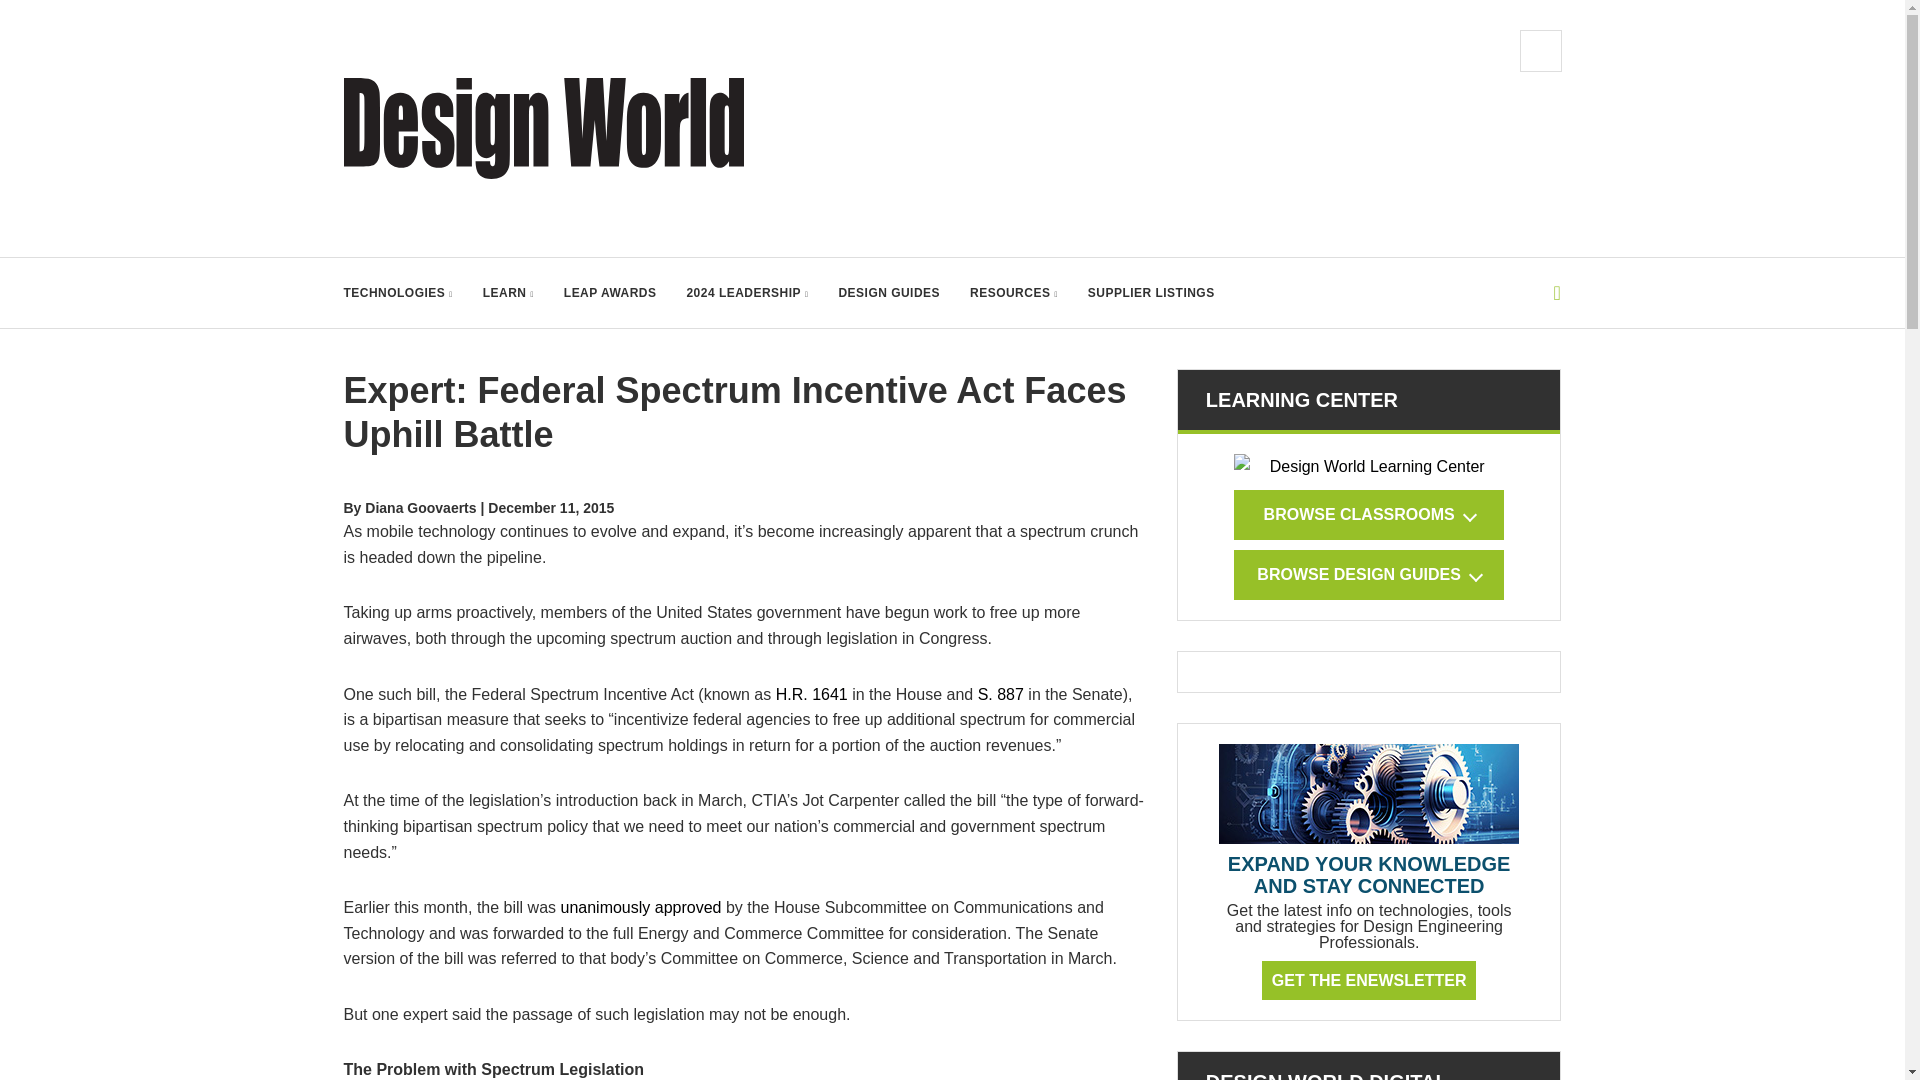 The height and width of the screenshot is (1080, 1920). What do you see at coordinates (888, 293) in the screenshot?
I see `DESIGN GUIDES` at bounding box center [888, 293].